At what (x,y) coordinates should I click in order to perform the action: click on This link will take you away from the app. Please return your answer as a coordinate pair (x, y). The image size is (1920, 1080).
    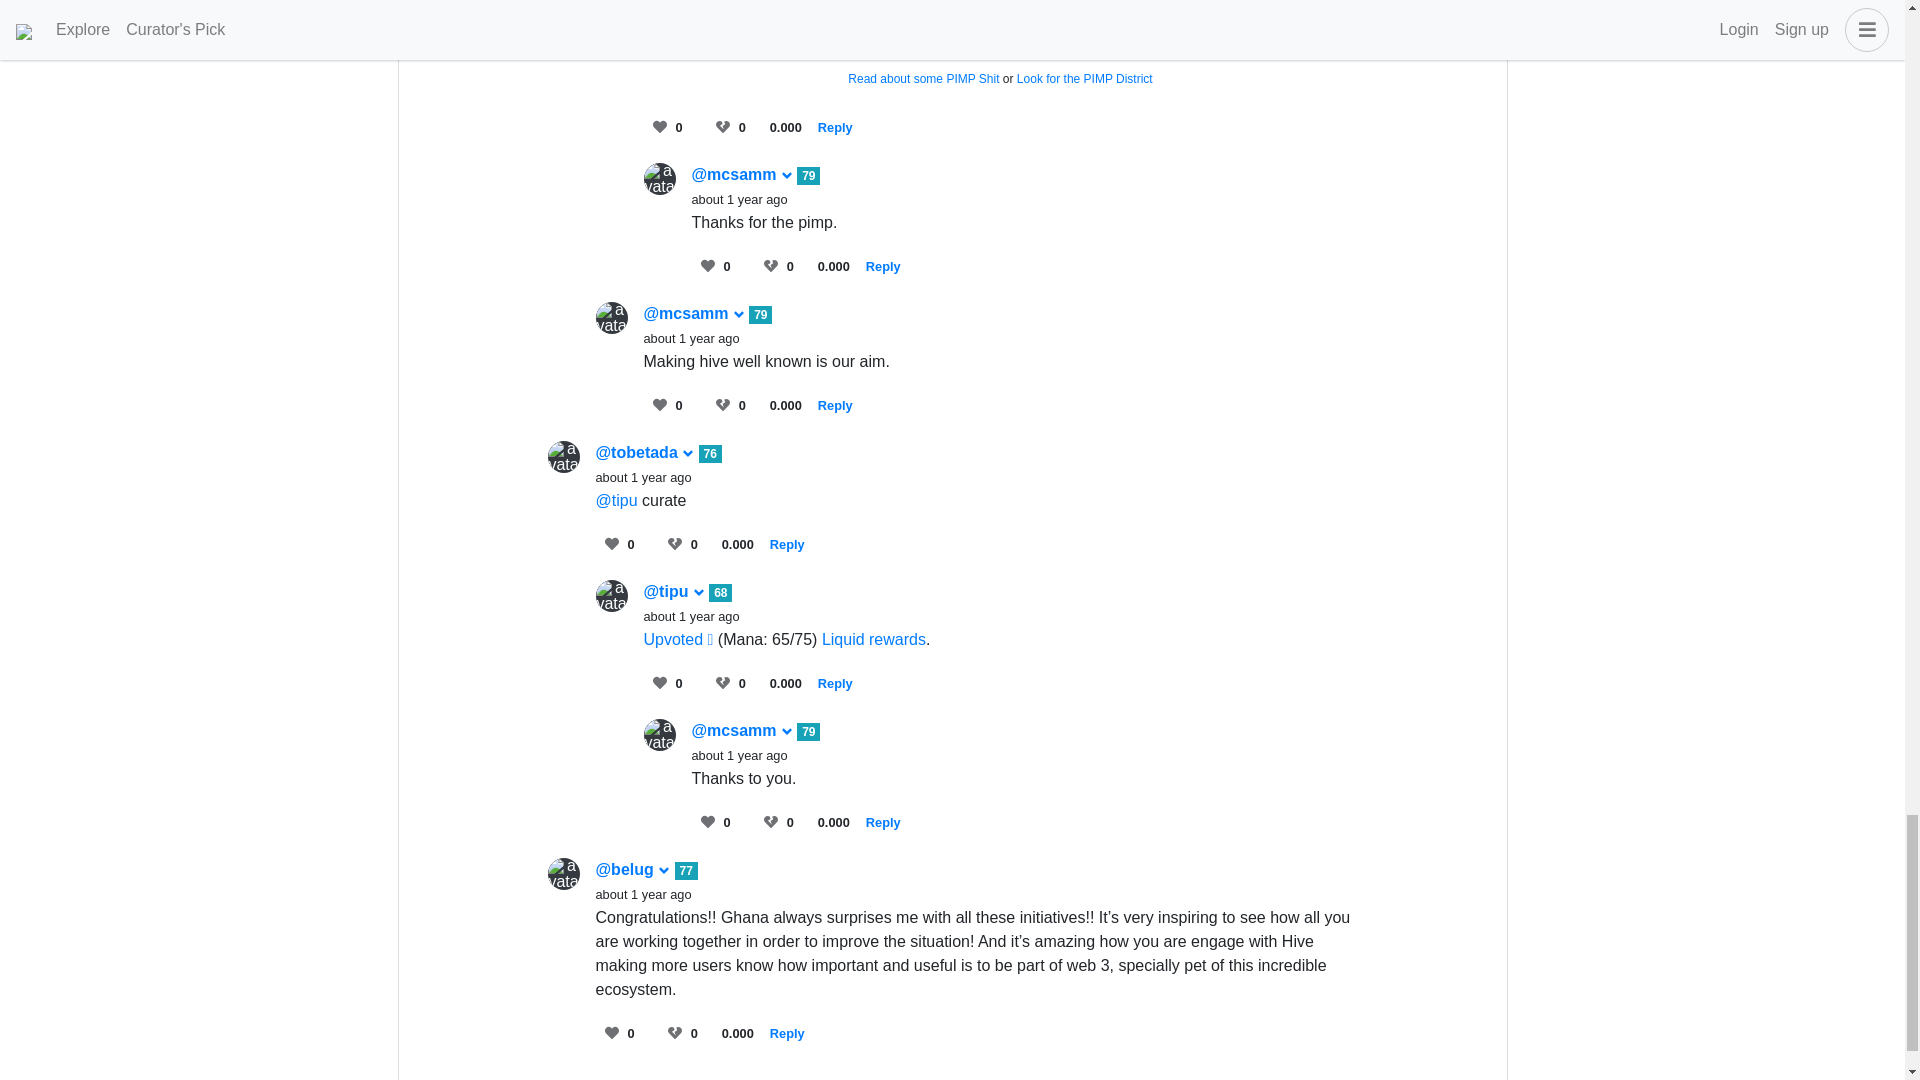
    Looking at the image, I should click on (678, 639).